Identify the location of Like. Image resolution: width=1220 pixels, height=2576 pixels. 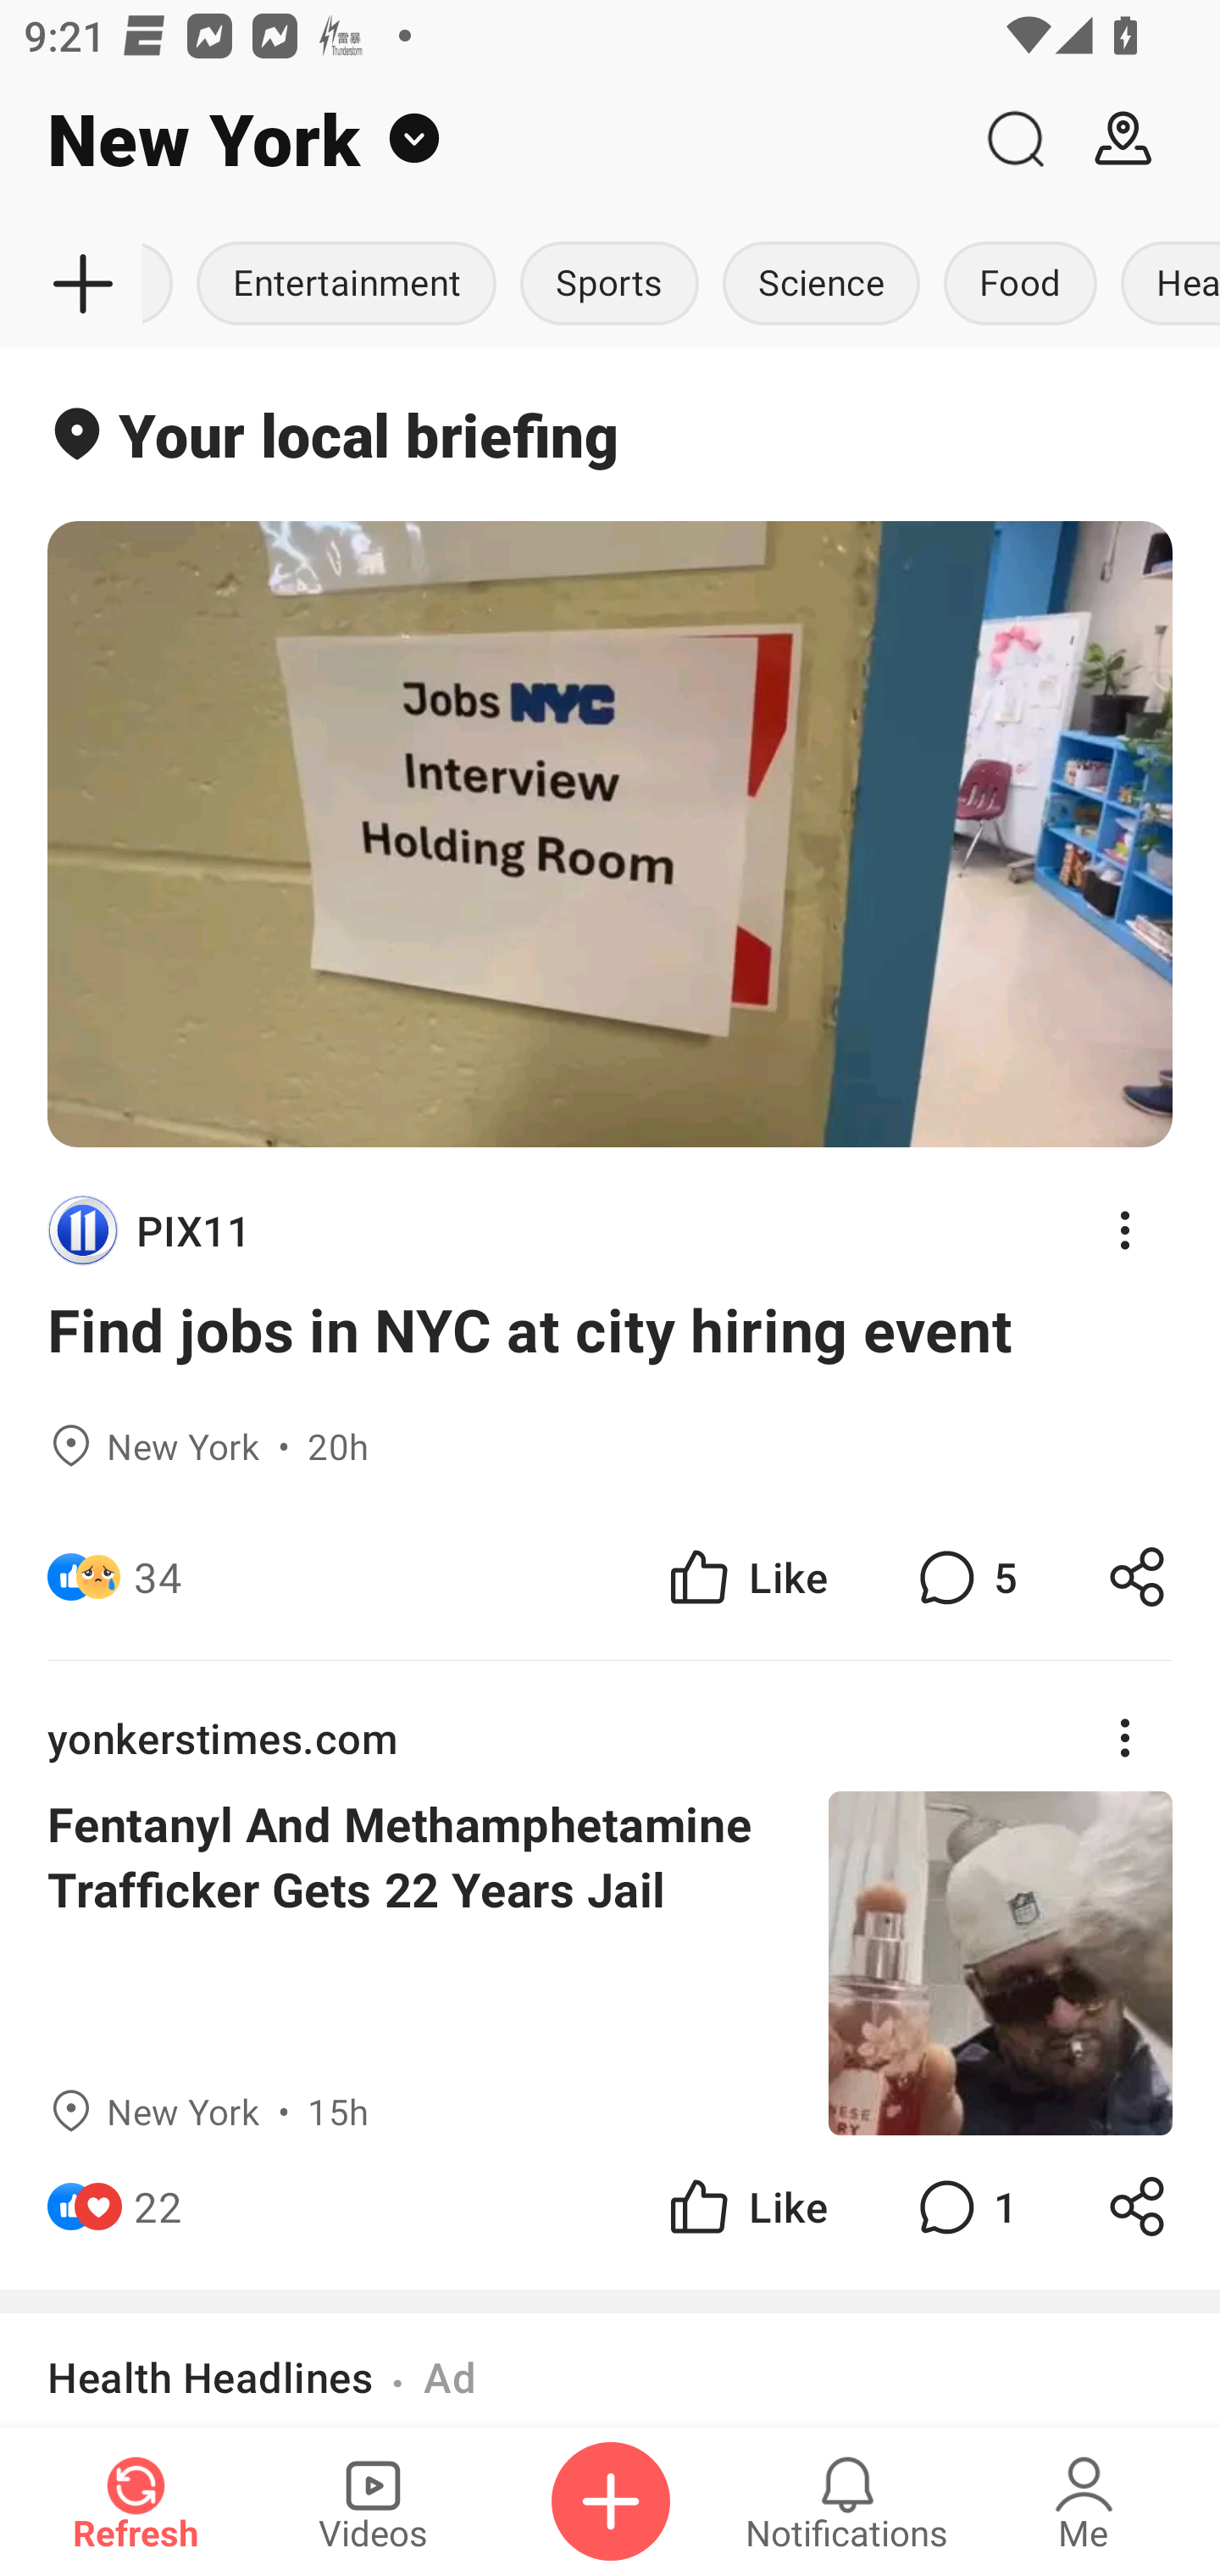
(746, 2207).